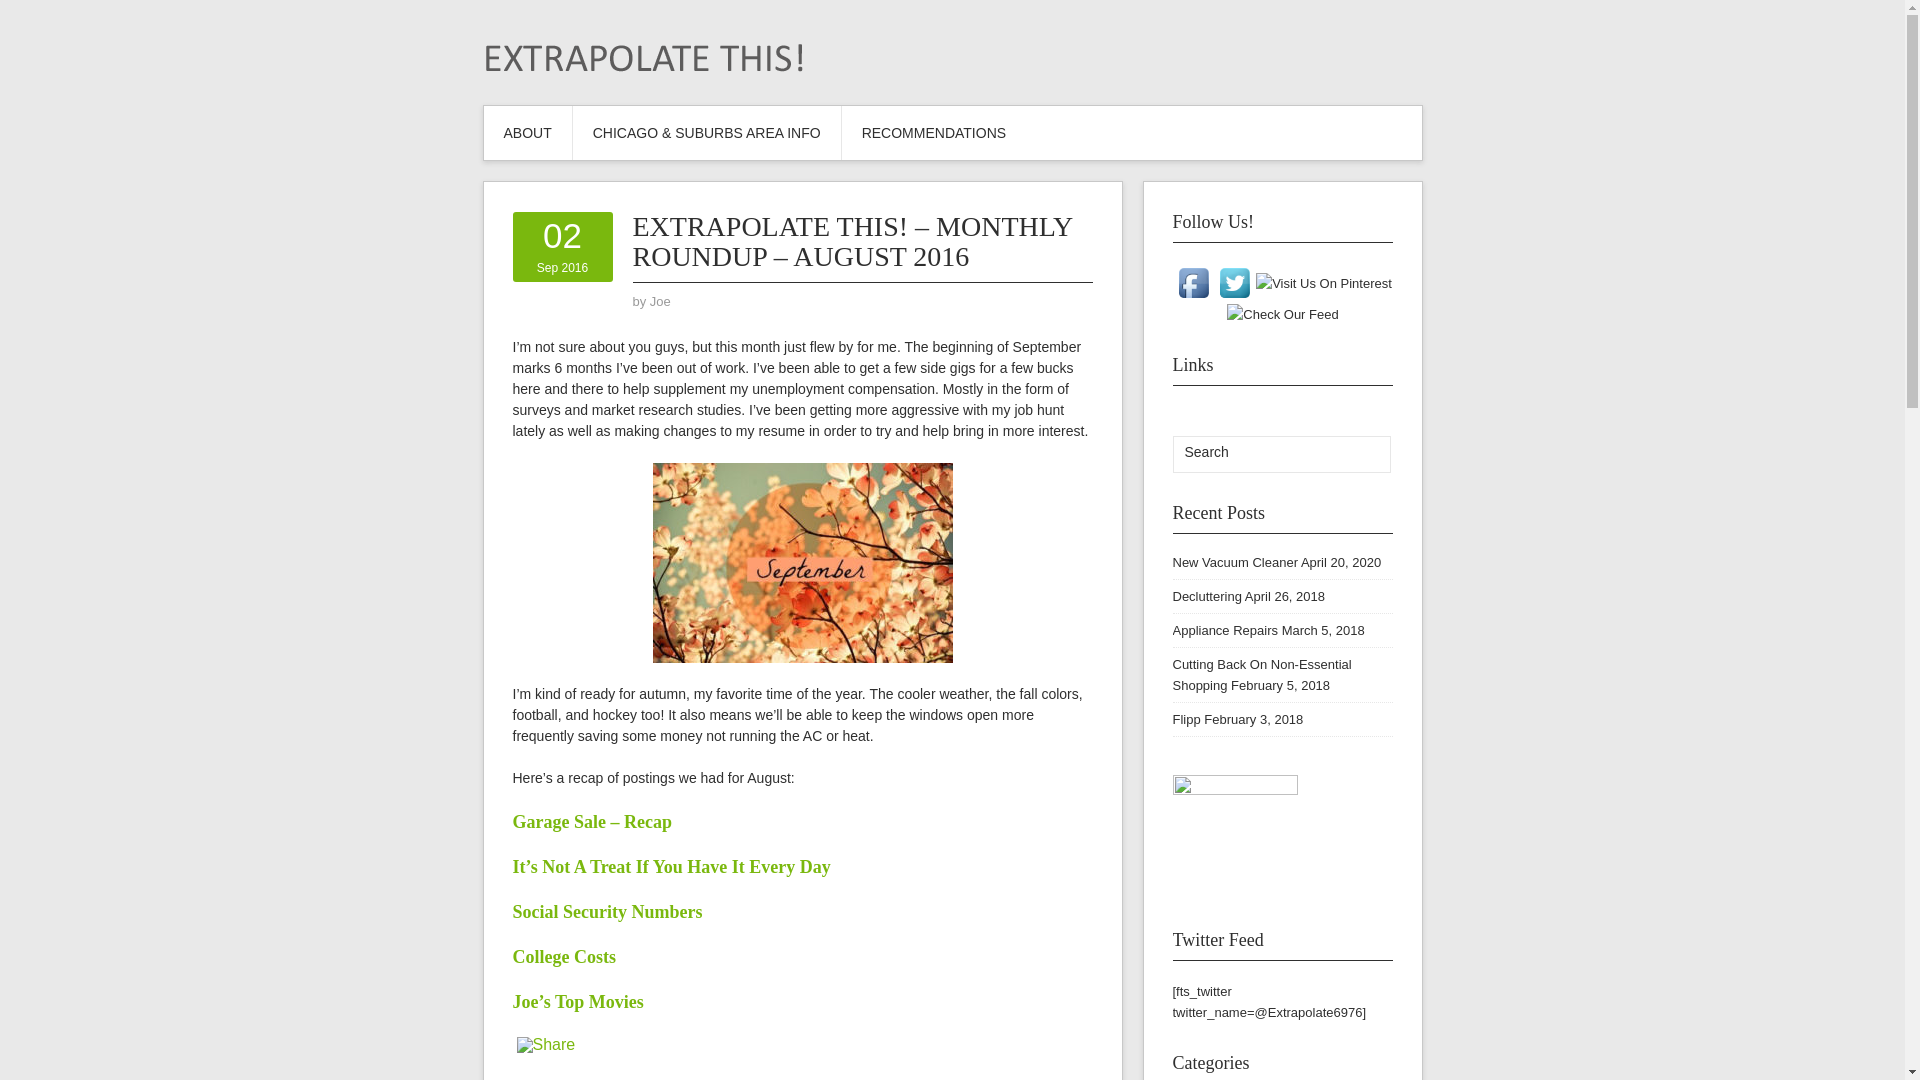 The width and height of the screenshot is (1920, 1080). What do you see at coordinates (1259, 452) in the screenshot?
I see `Search` at bounding box center [1259, 452].